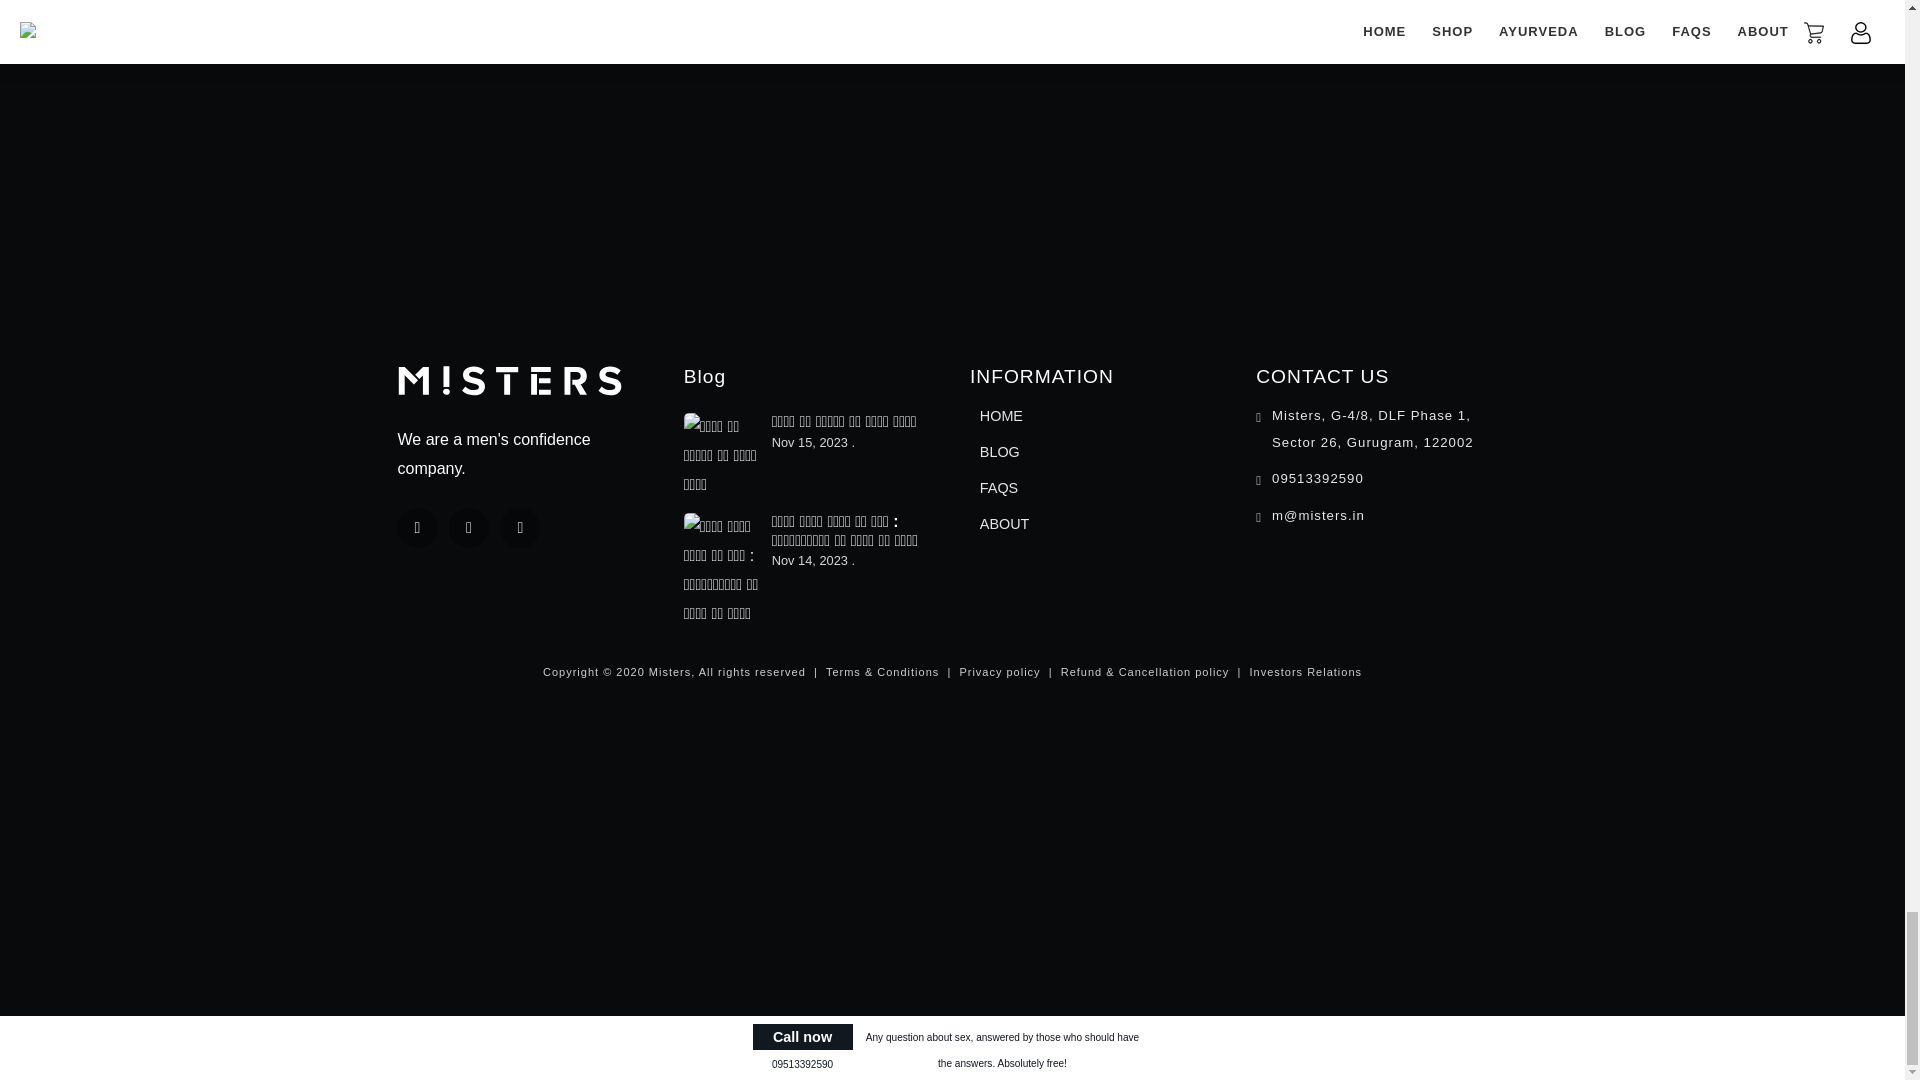  I want to click on Blog, so click(704, 376).